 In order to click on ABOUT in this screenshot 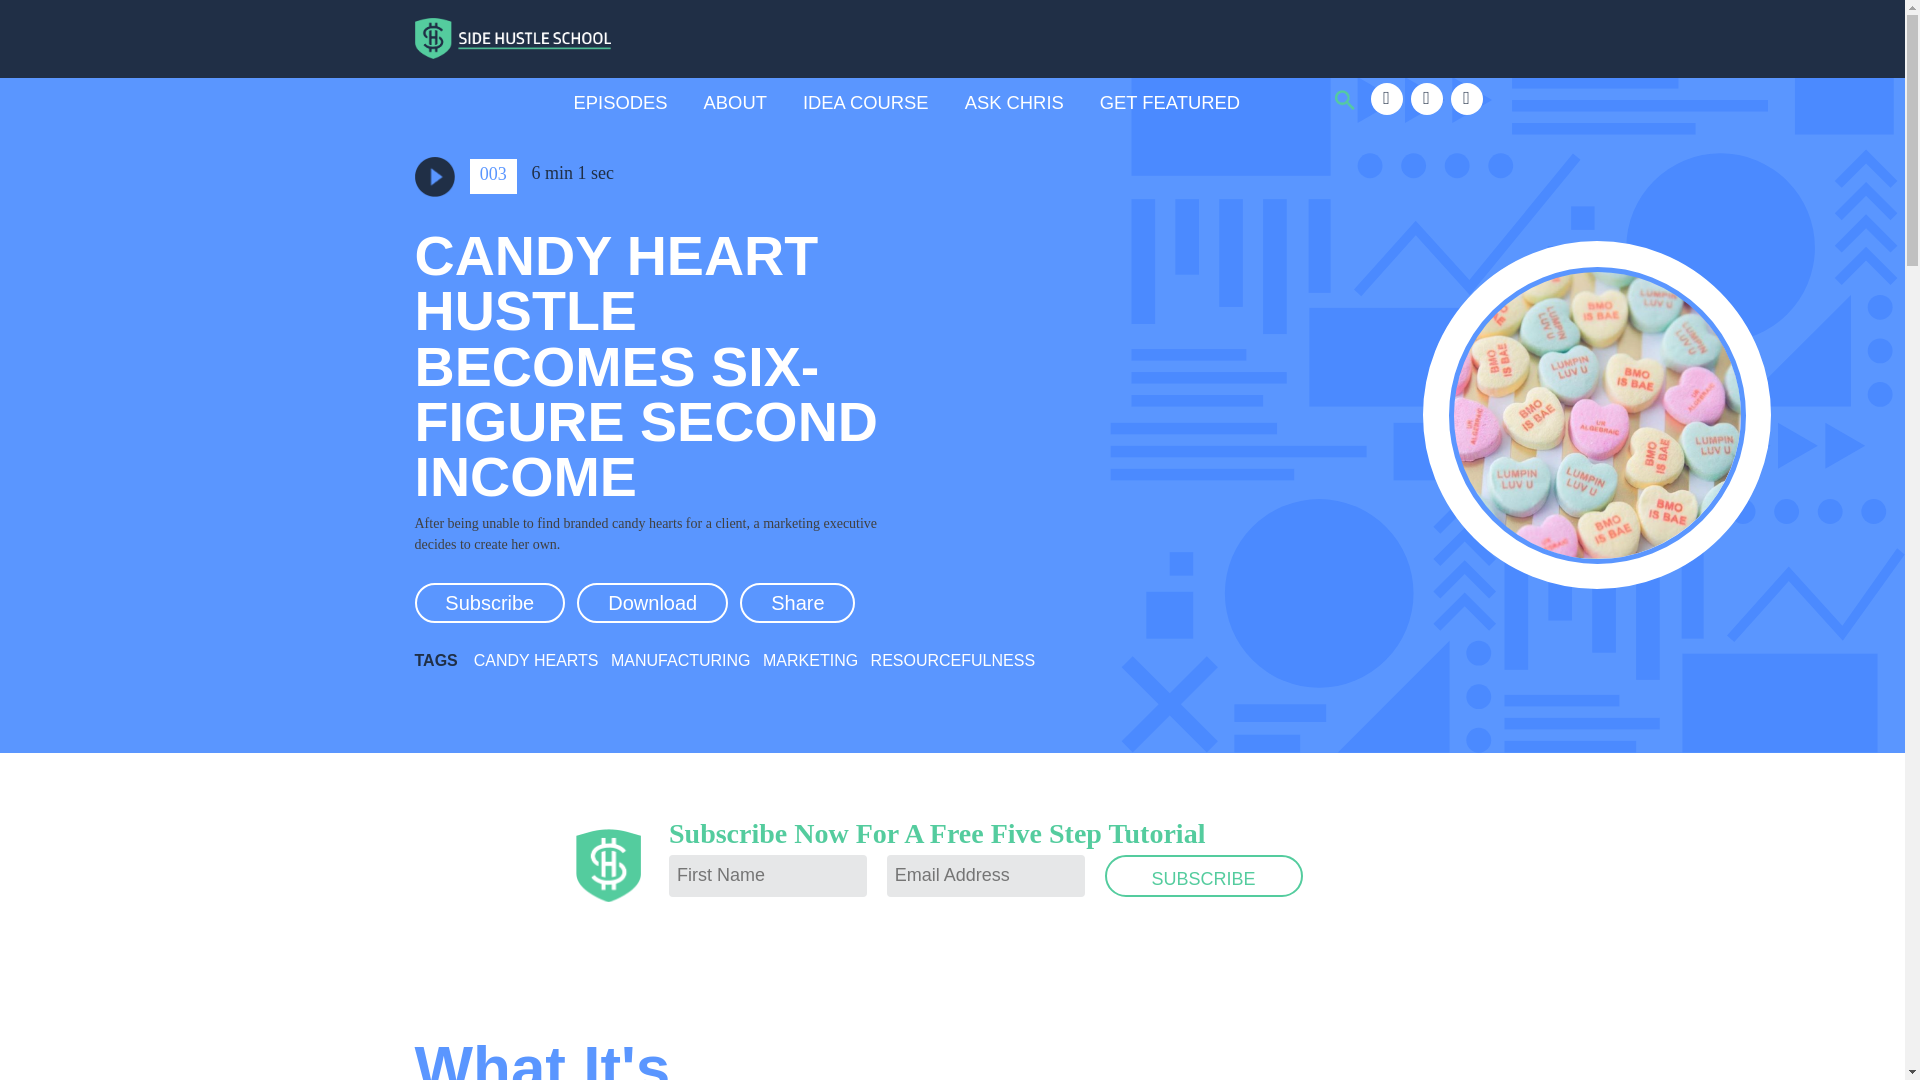, I will do `click(735, 102)`.